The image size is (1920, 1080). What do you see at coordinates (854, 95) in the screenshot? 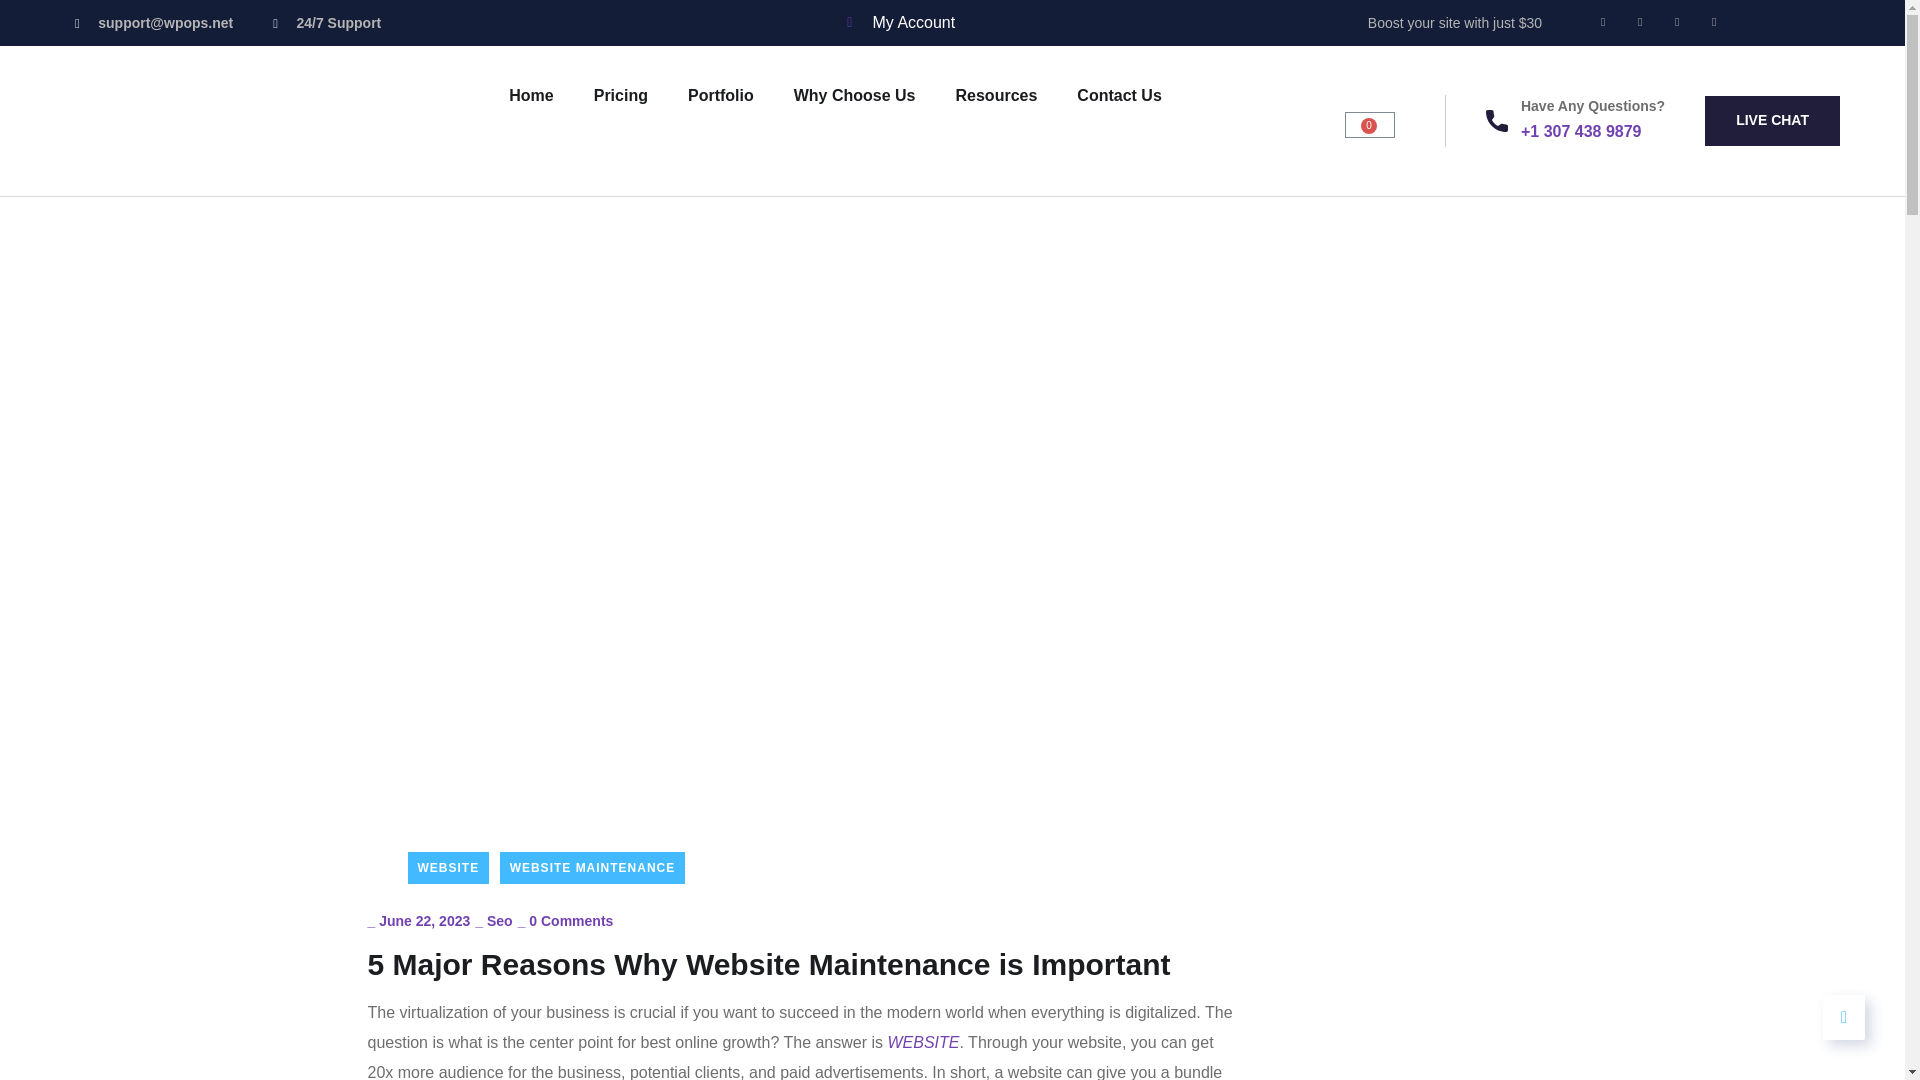
I see `Why Choose Us` at bounding box center [854, 95].